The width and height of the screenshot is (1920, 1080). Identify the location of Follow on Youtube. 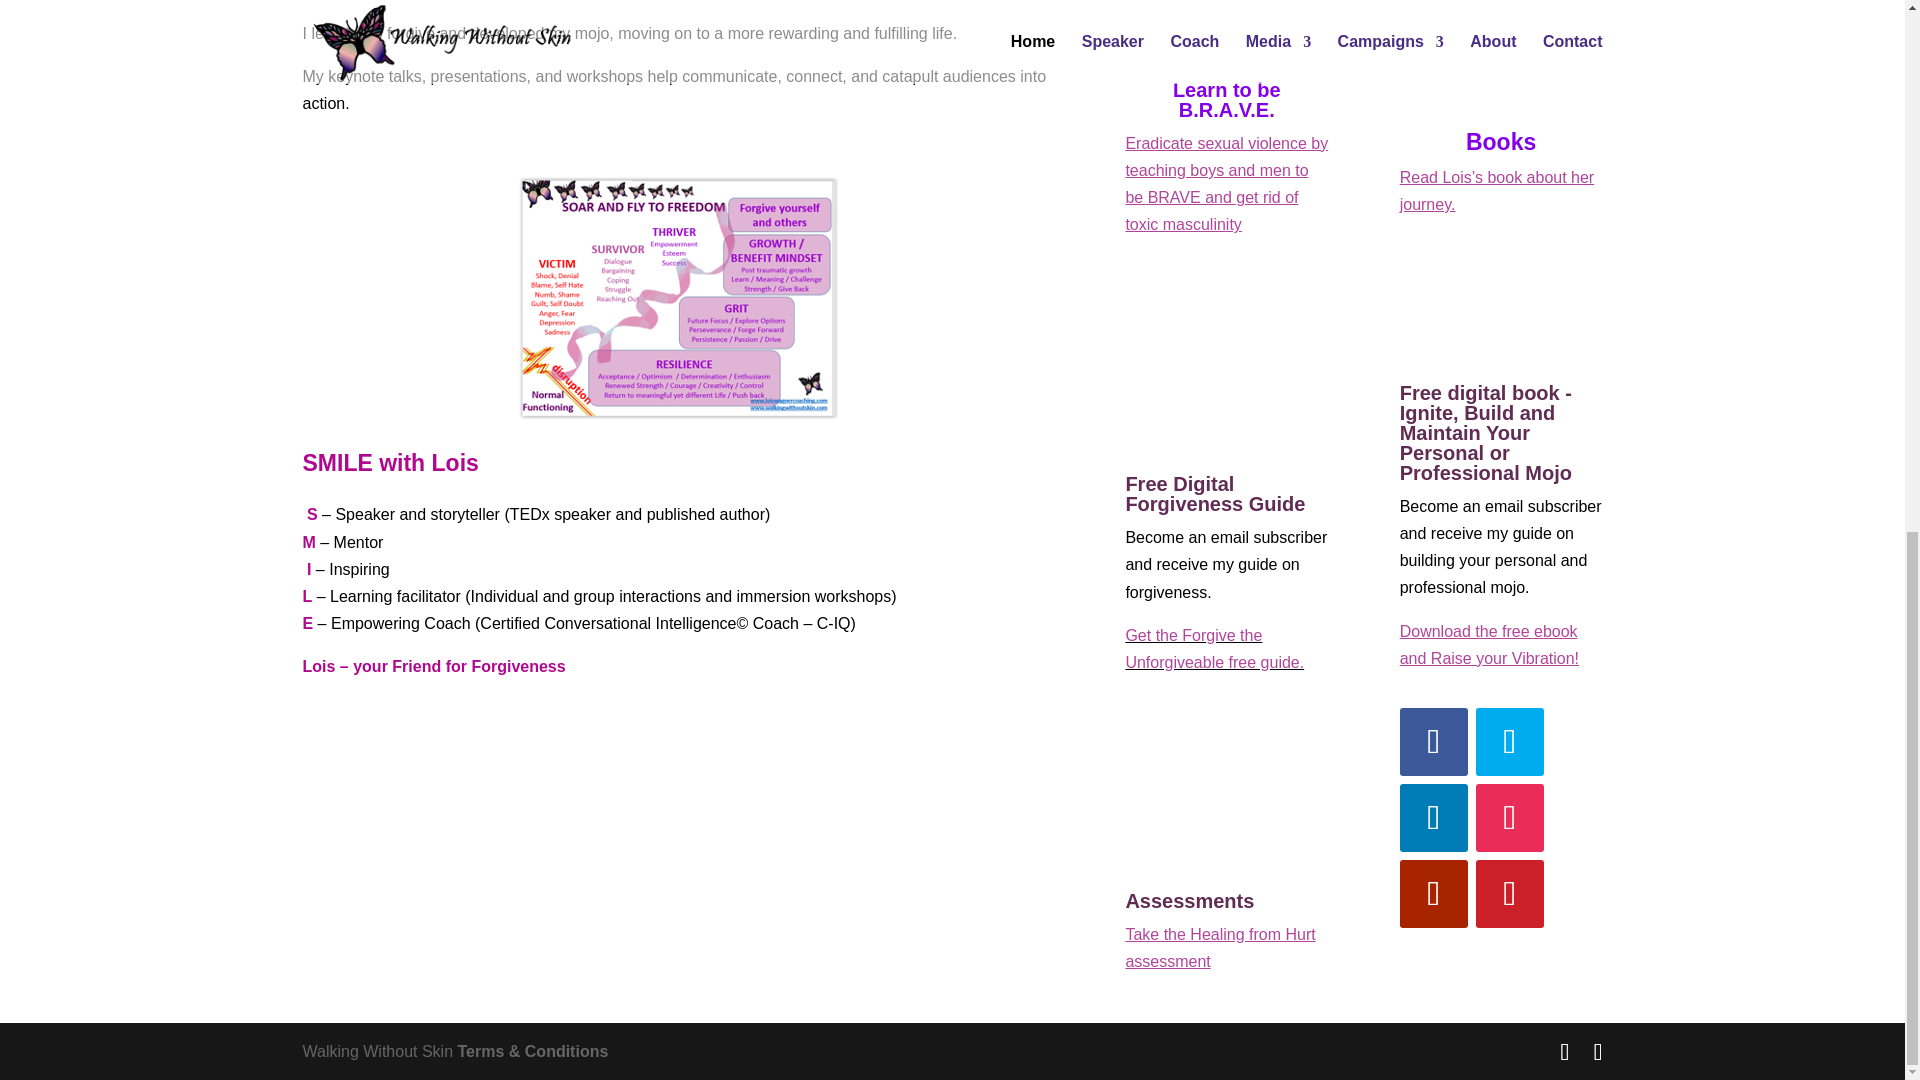
(1434, 893).